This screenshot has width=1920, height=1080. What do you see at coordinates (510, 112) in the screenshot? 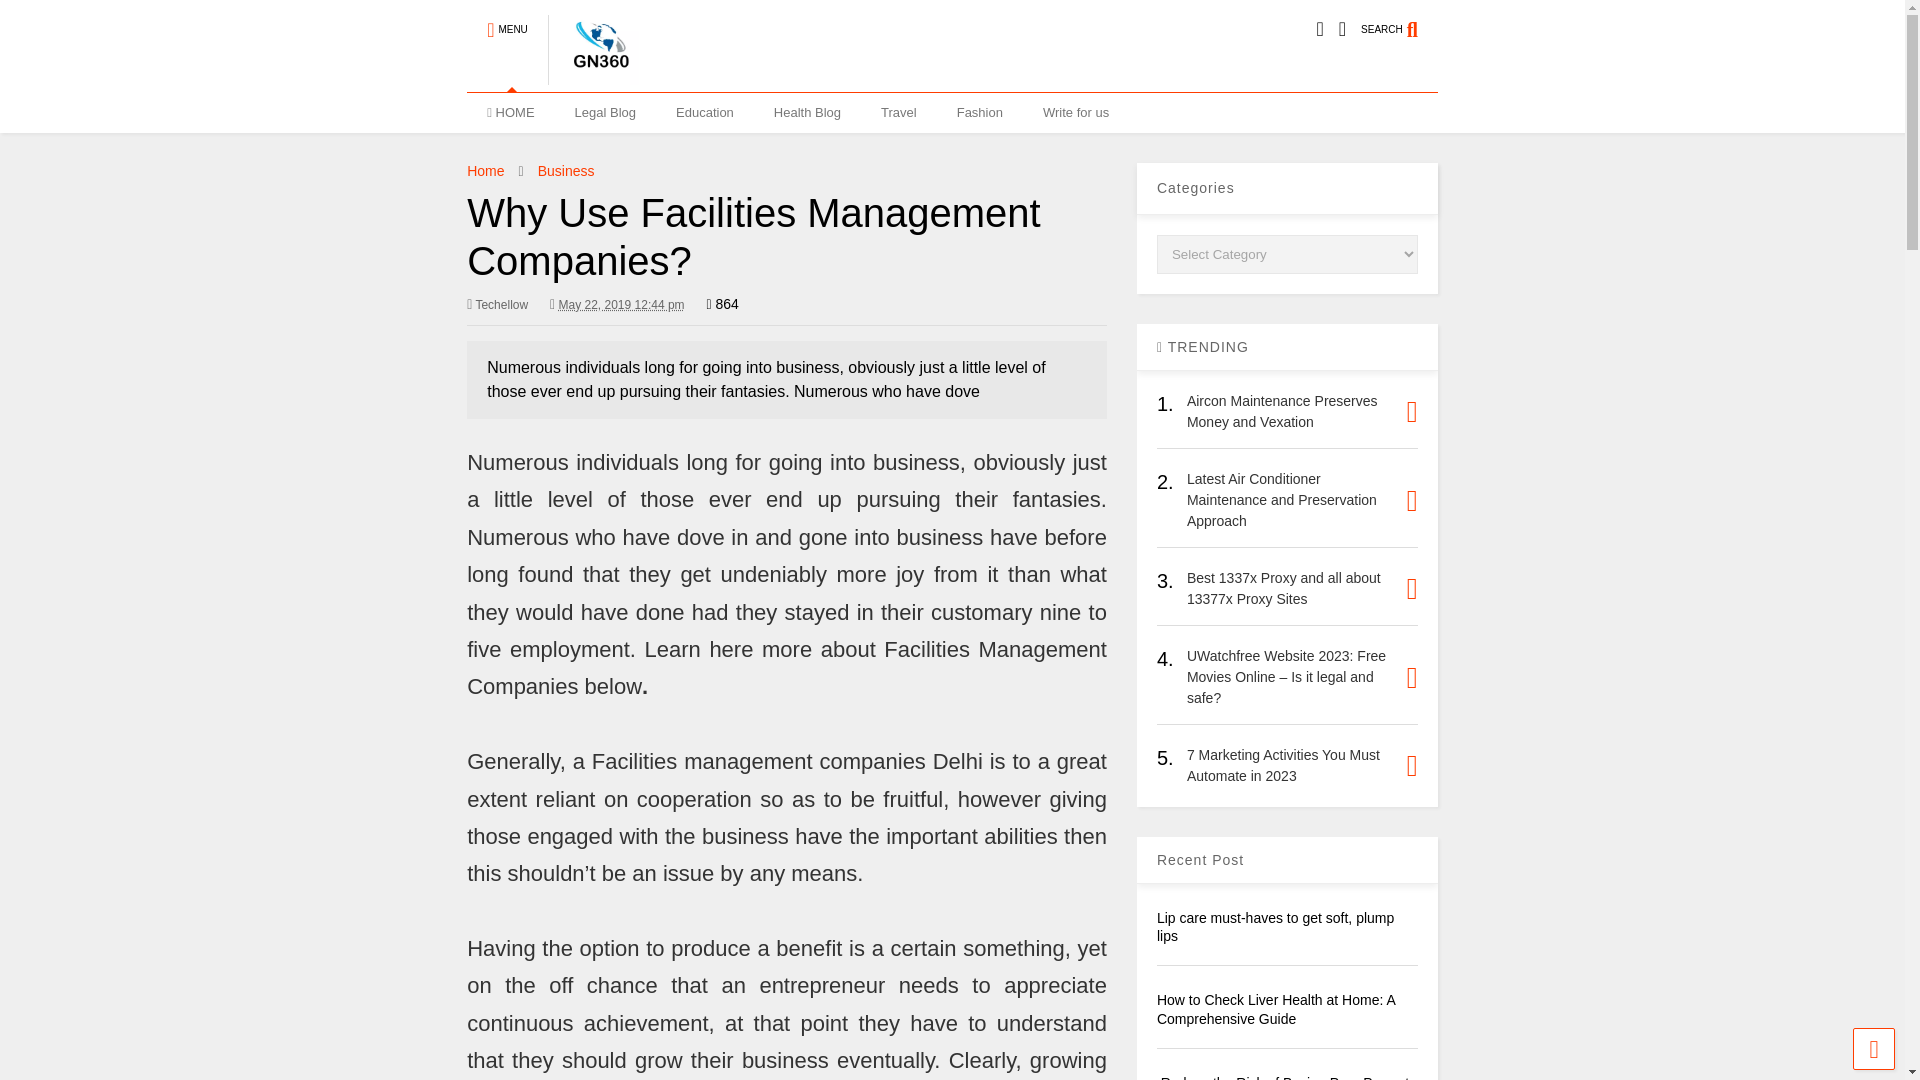
I see `HOME` at bounding box center [510, 112].